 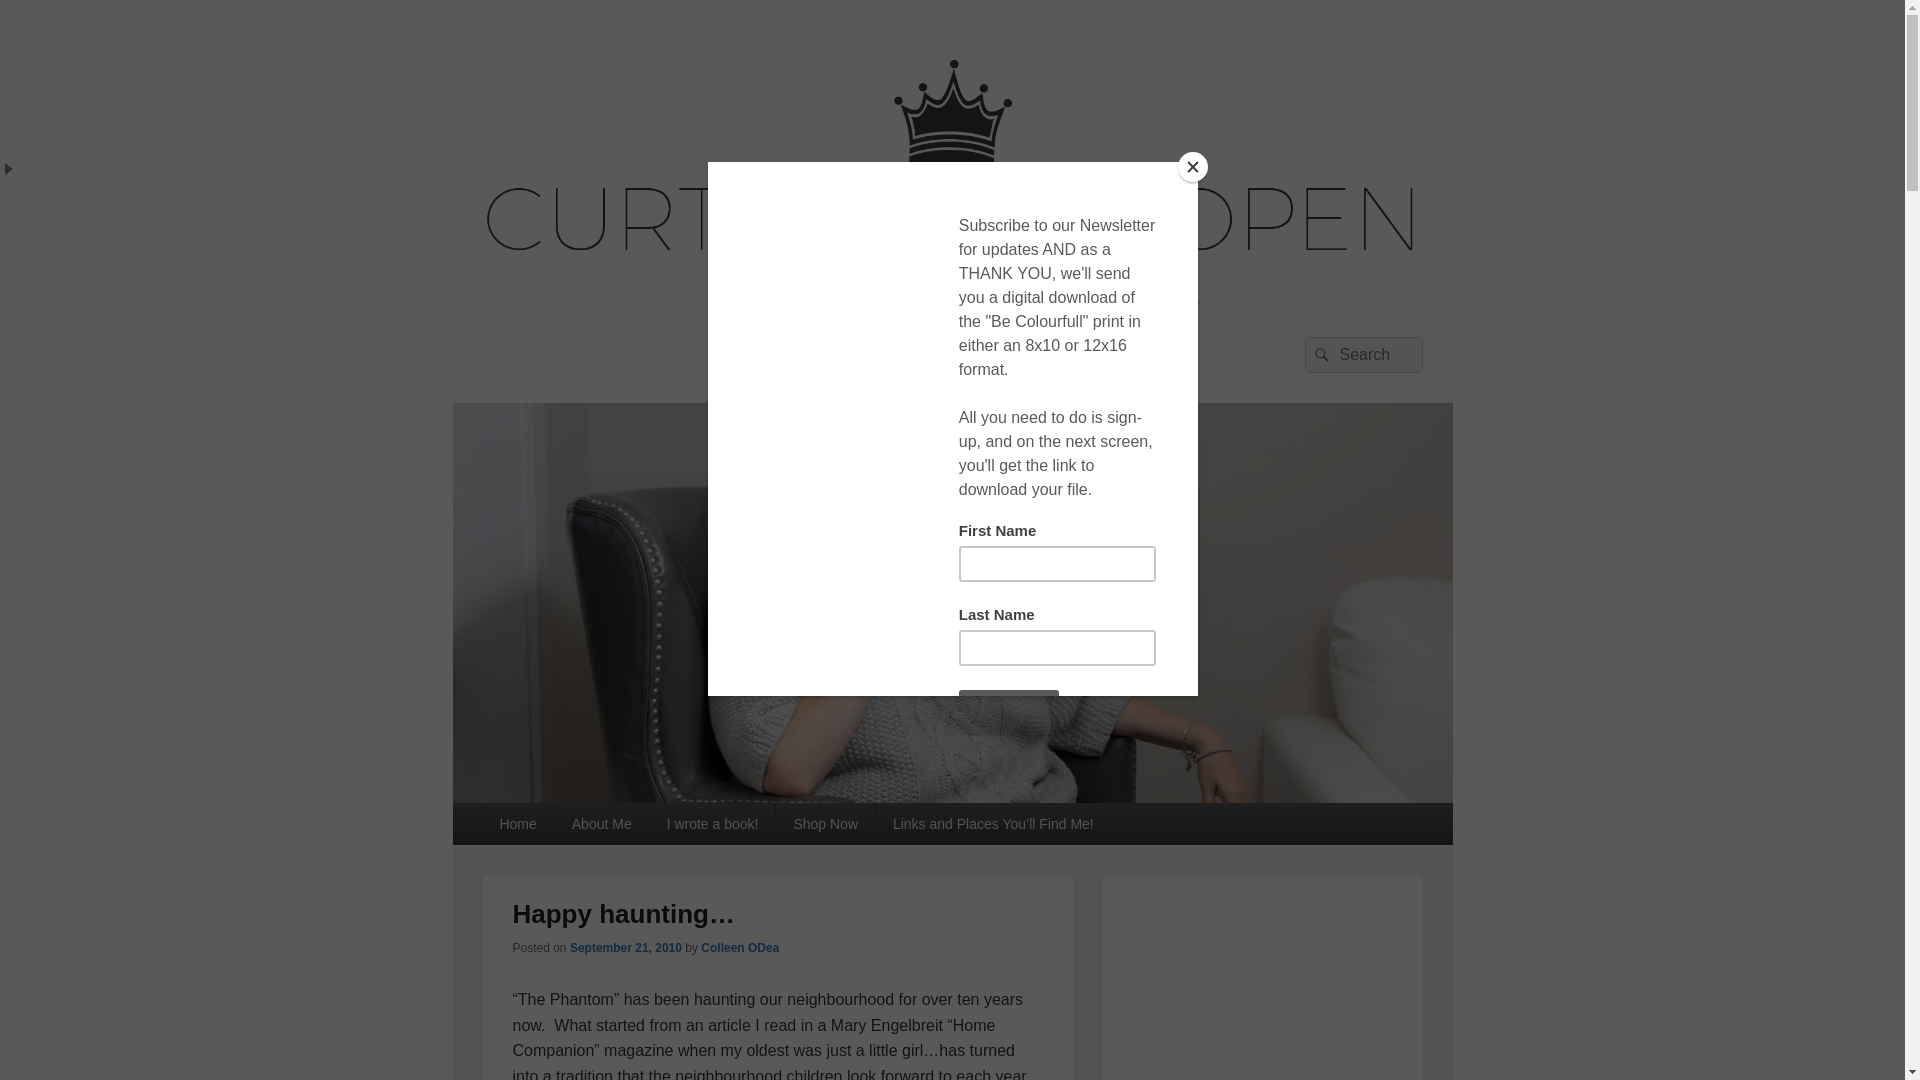 I want to click on 5:55 pm, so click(x=626, y=947).